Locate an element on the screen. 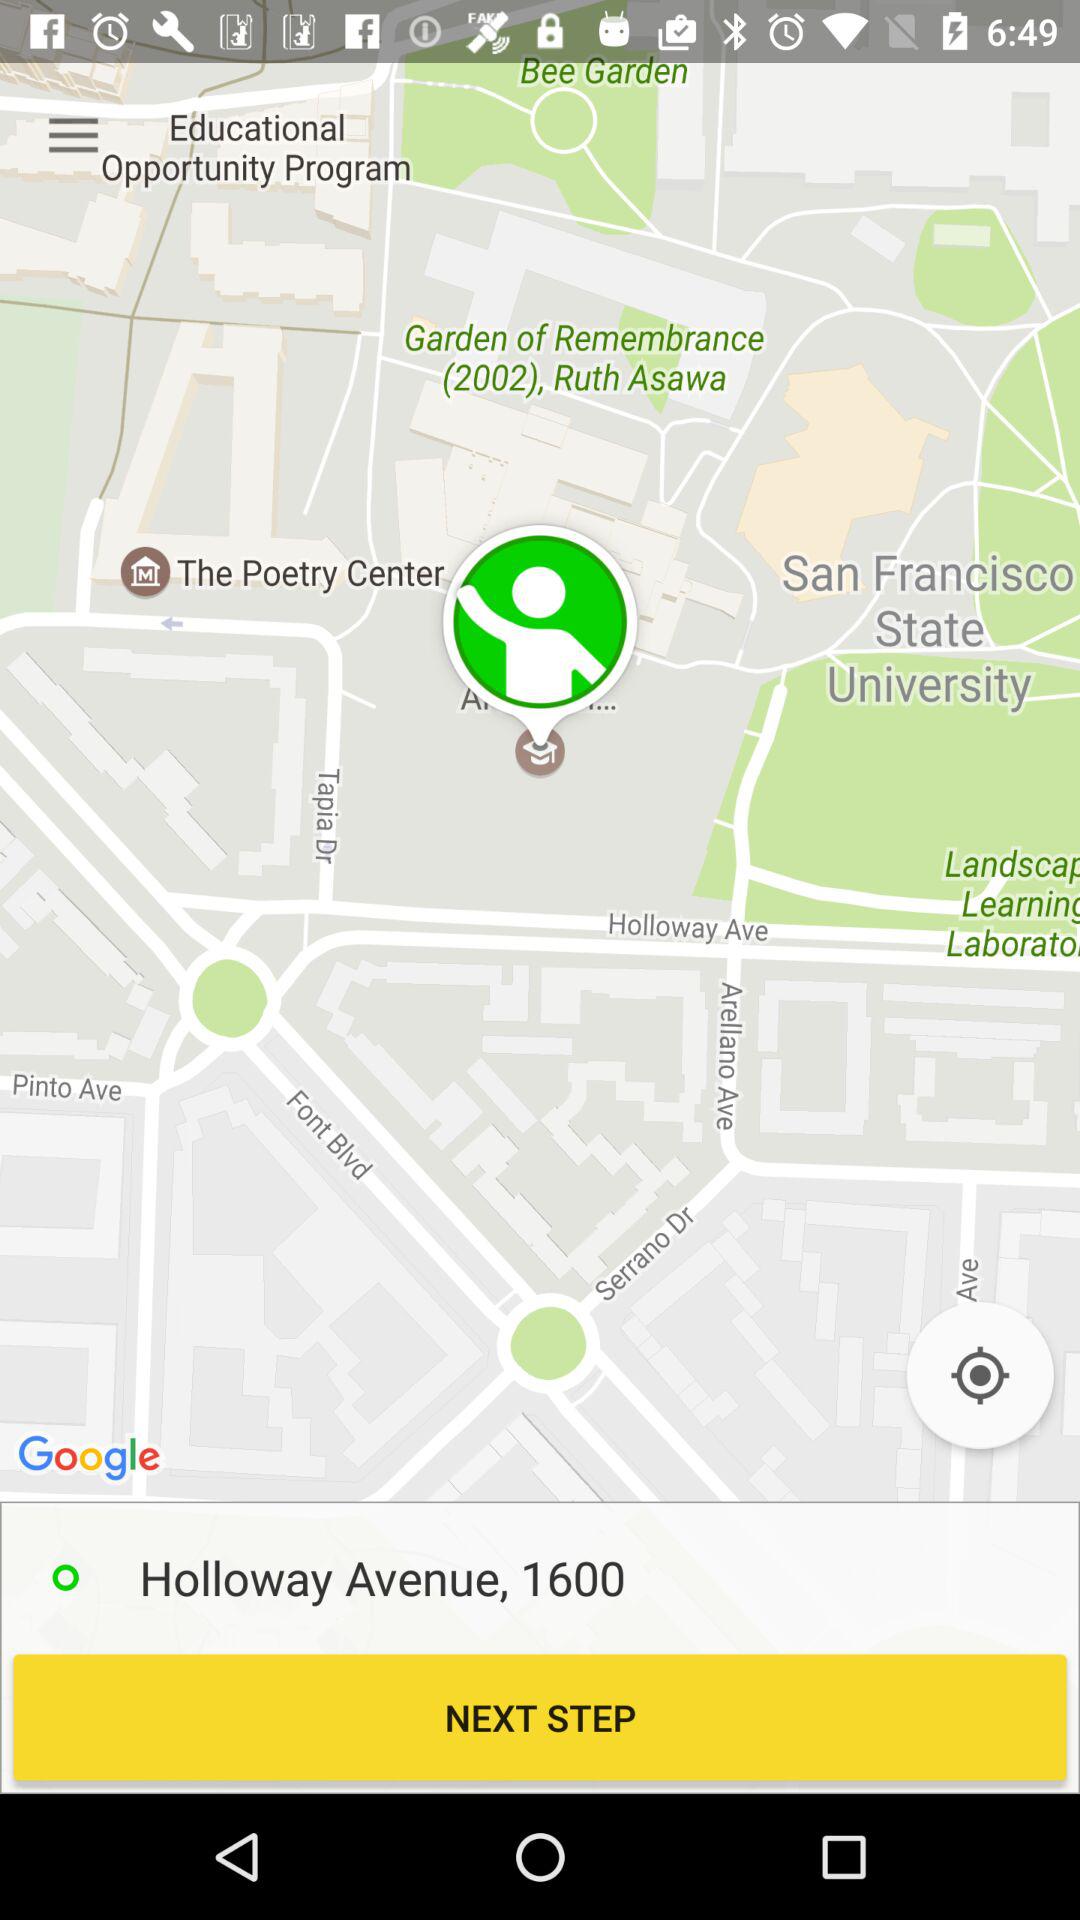 This screenshot has width=1080, height=1920. launch item below holloway avenue, 1600 item is located at coordinates (540, 1717).